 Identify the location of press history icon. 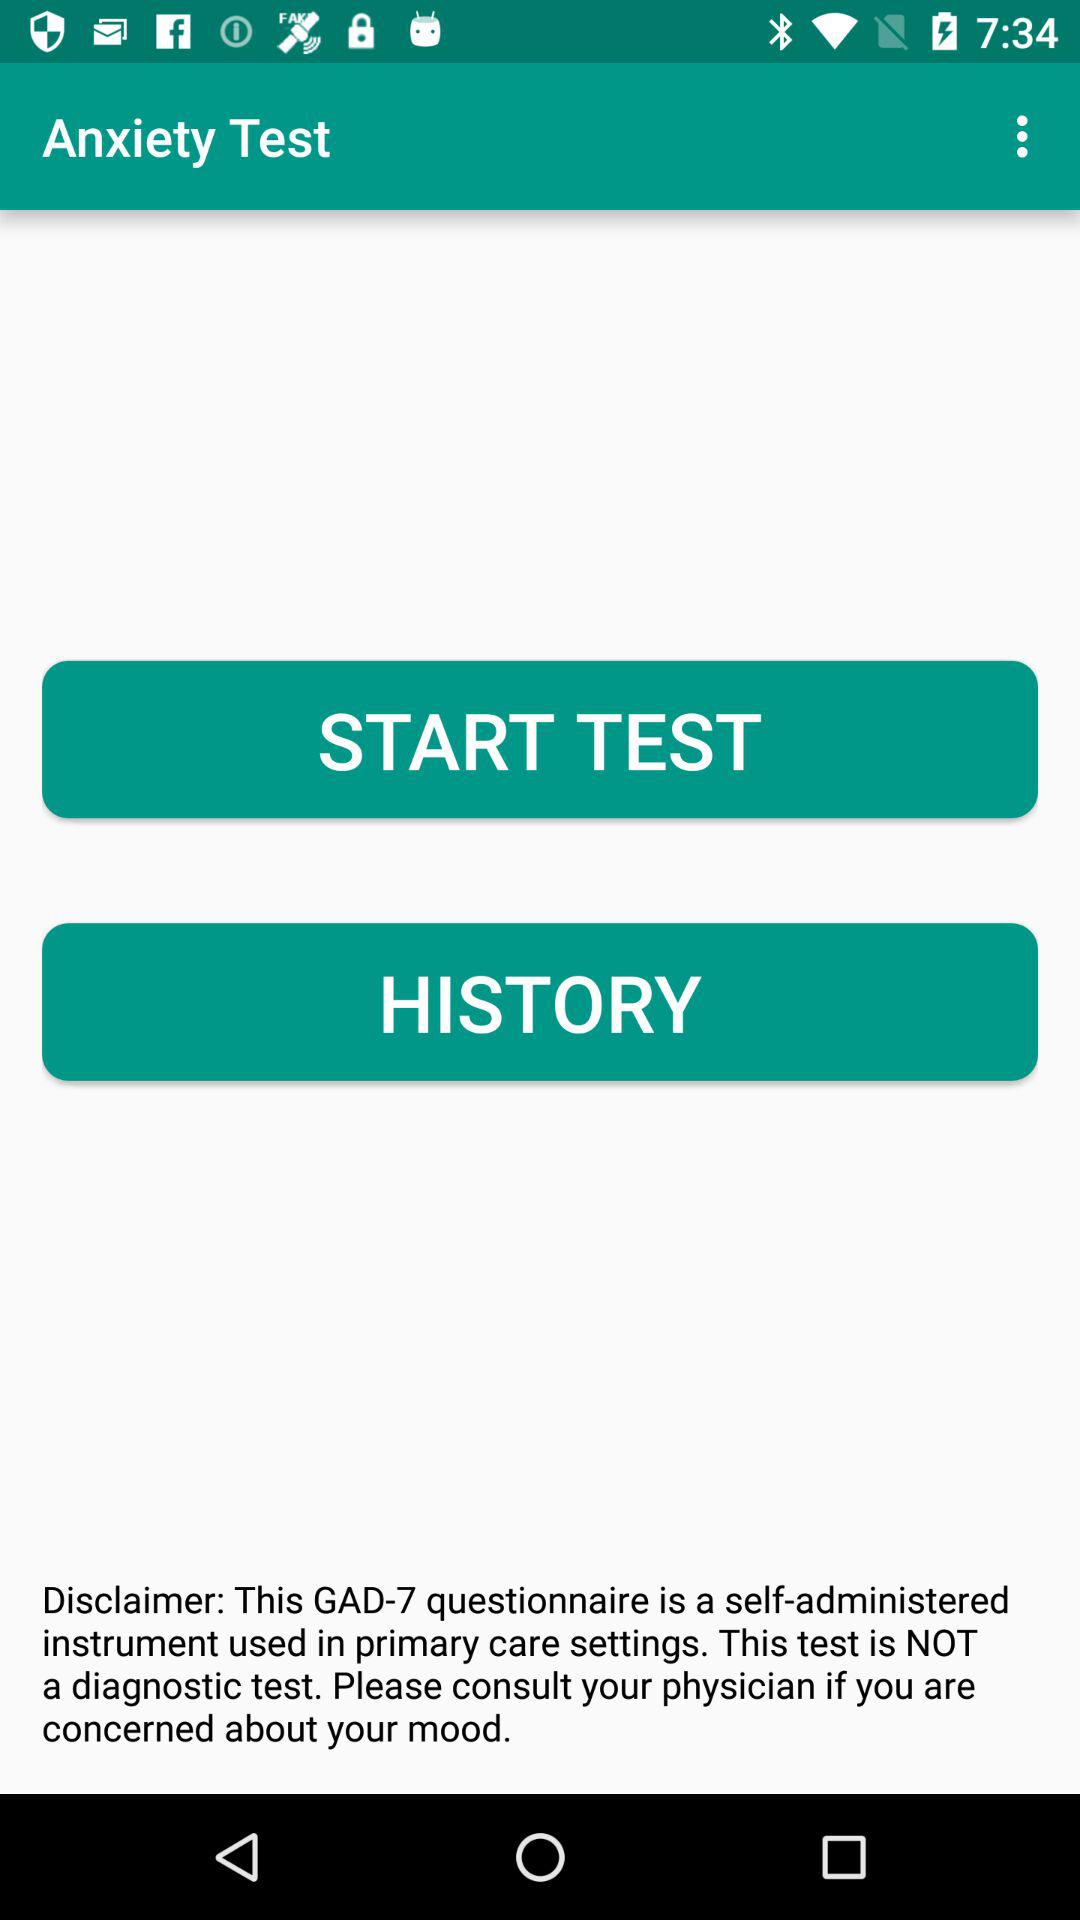
(540, 1002).